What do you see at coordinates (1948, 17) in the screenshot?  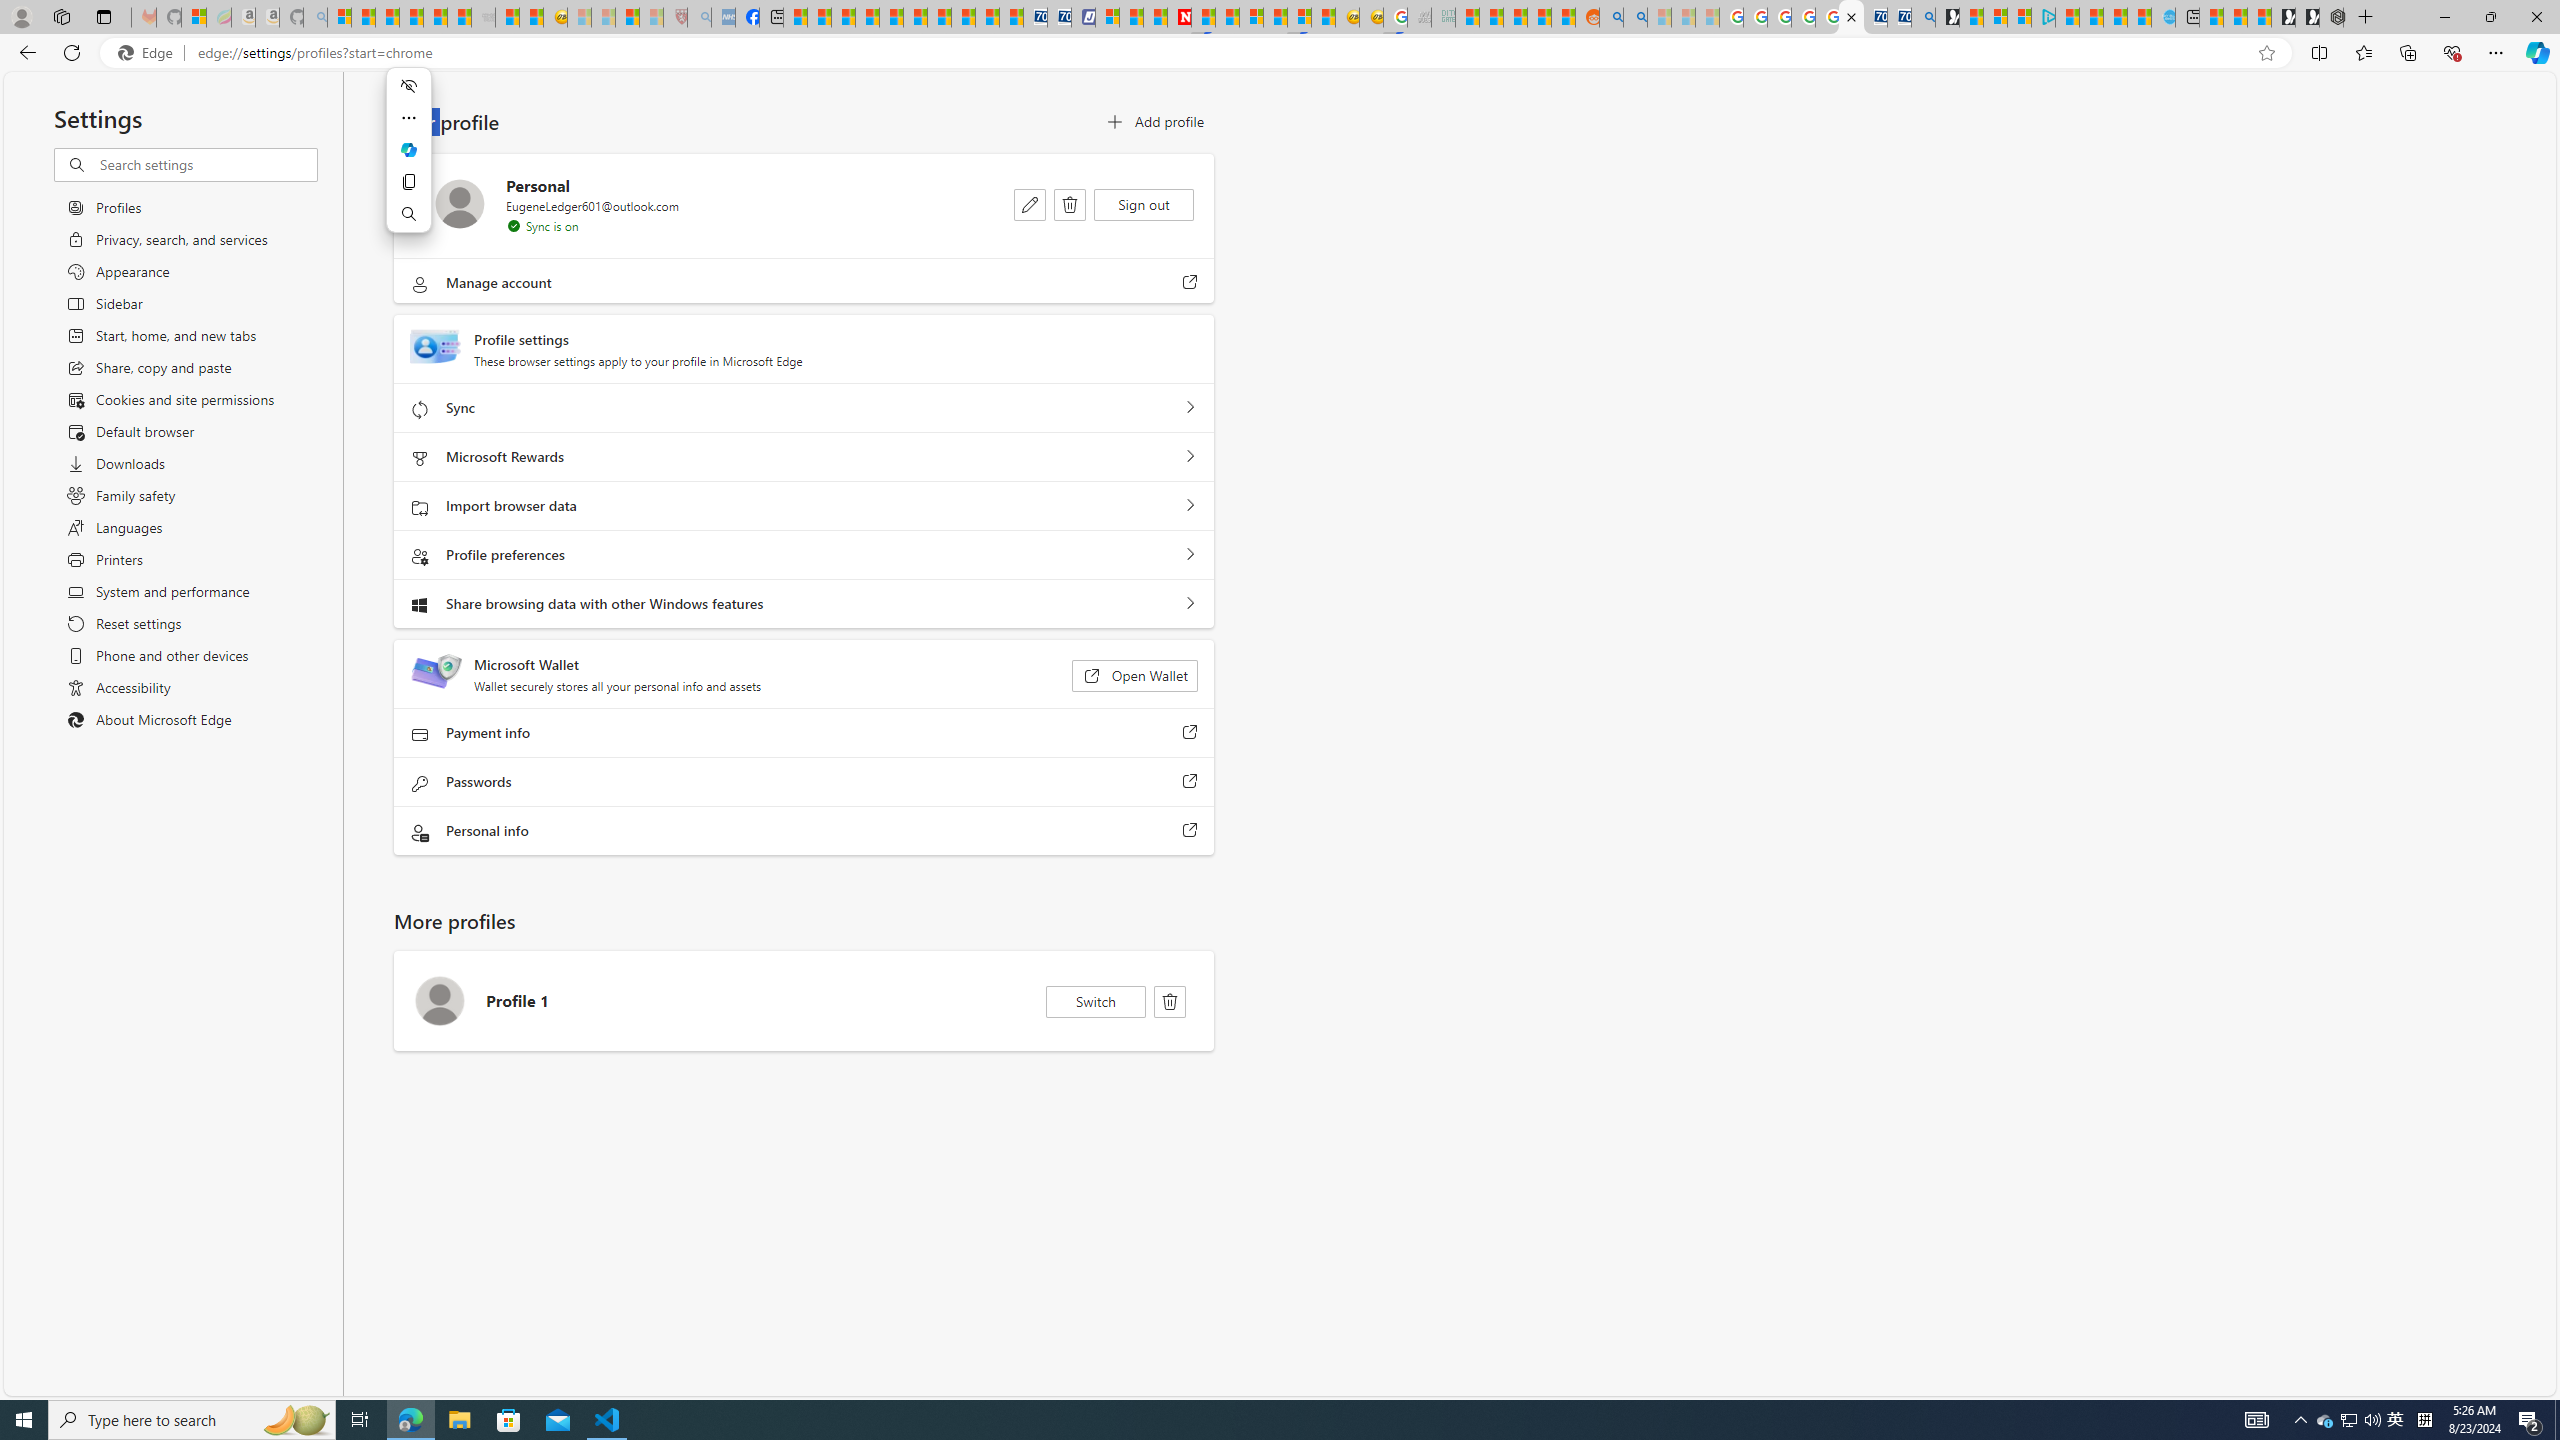 I see `Microsoft Start Gaming` at bounding box center [1948, 17].